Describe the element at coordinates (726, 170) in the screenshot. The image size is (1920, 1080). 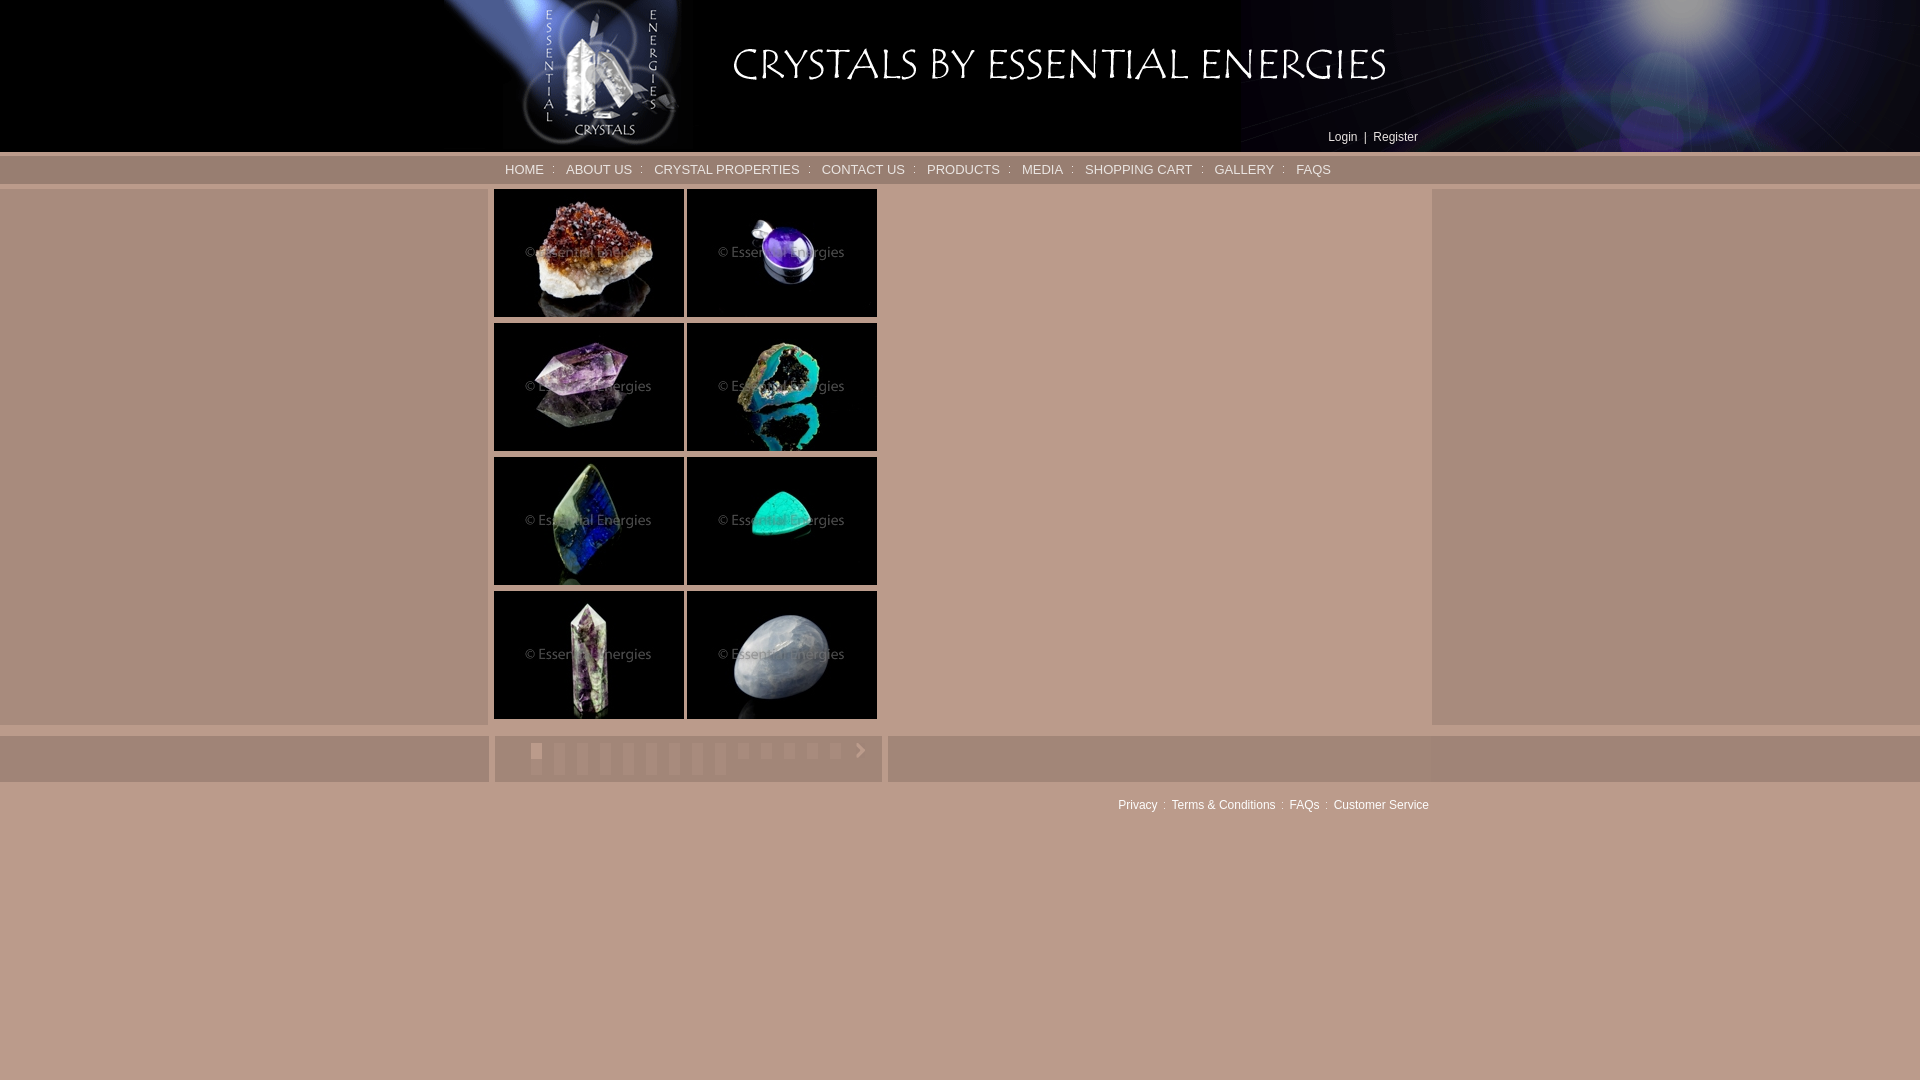
I see `CRYSTAL PROPERTIES` at that location.